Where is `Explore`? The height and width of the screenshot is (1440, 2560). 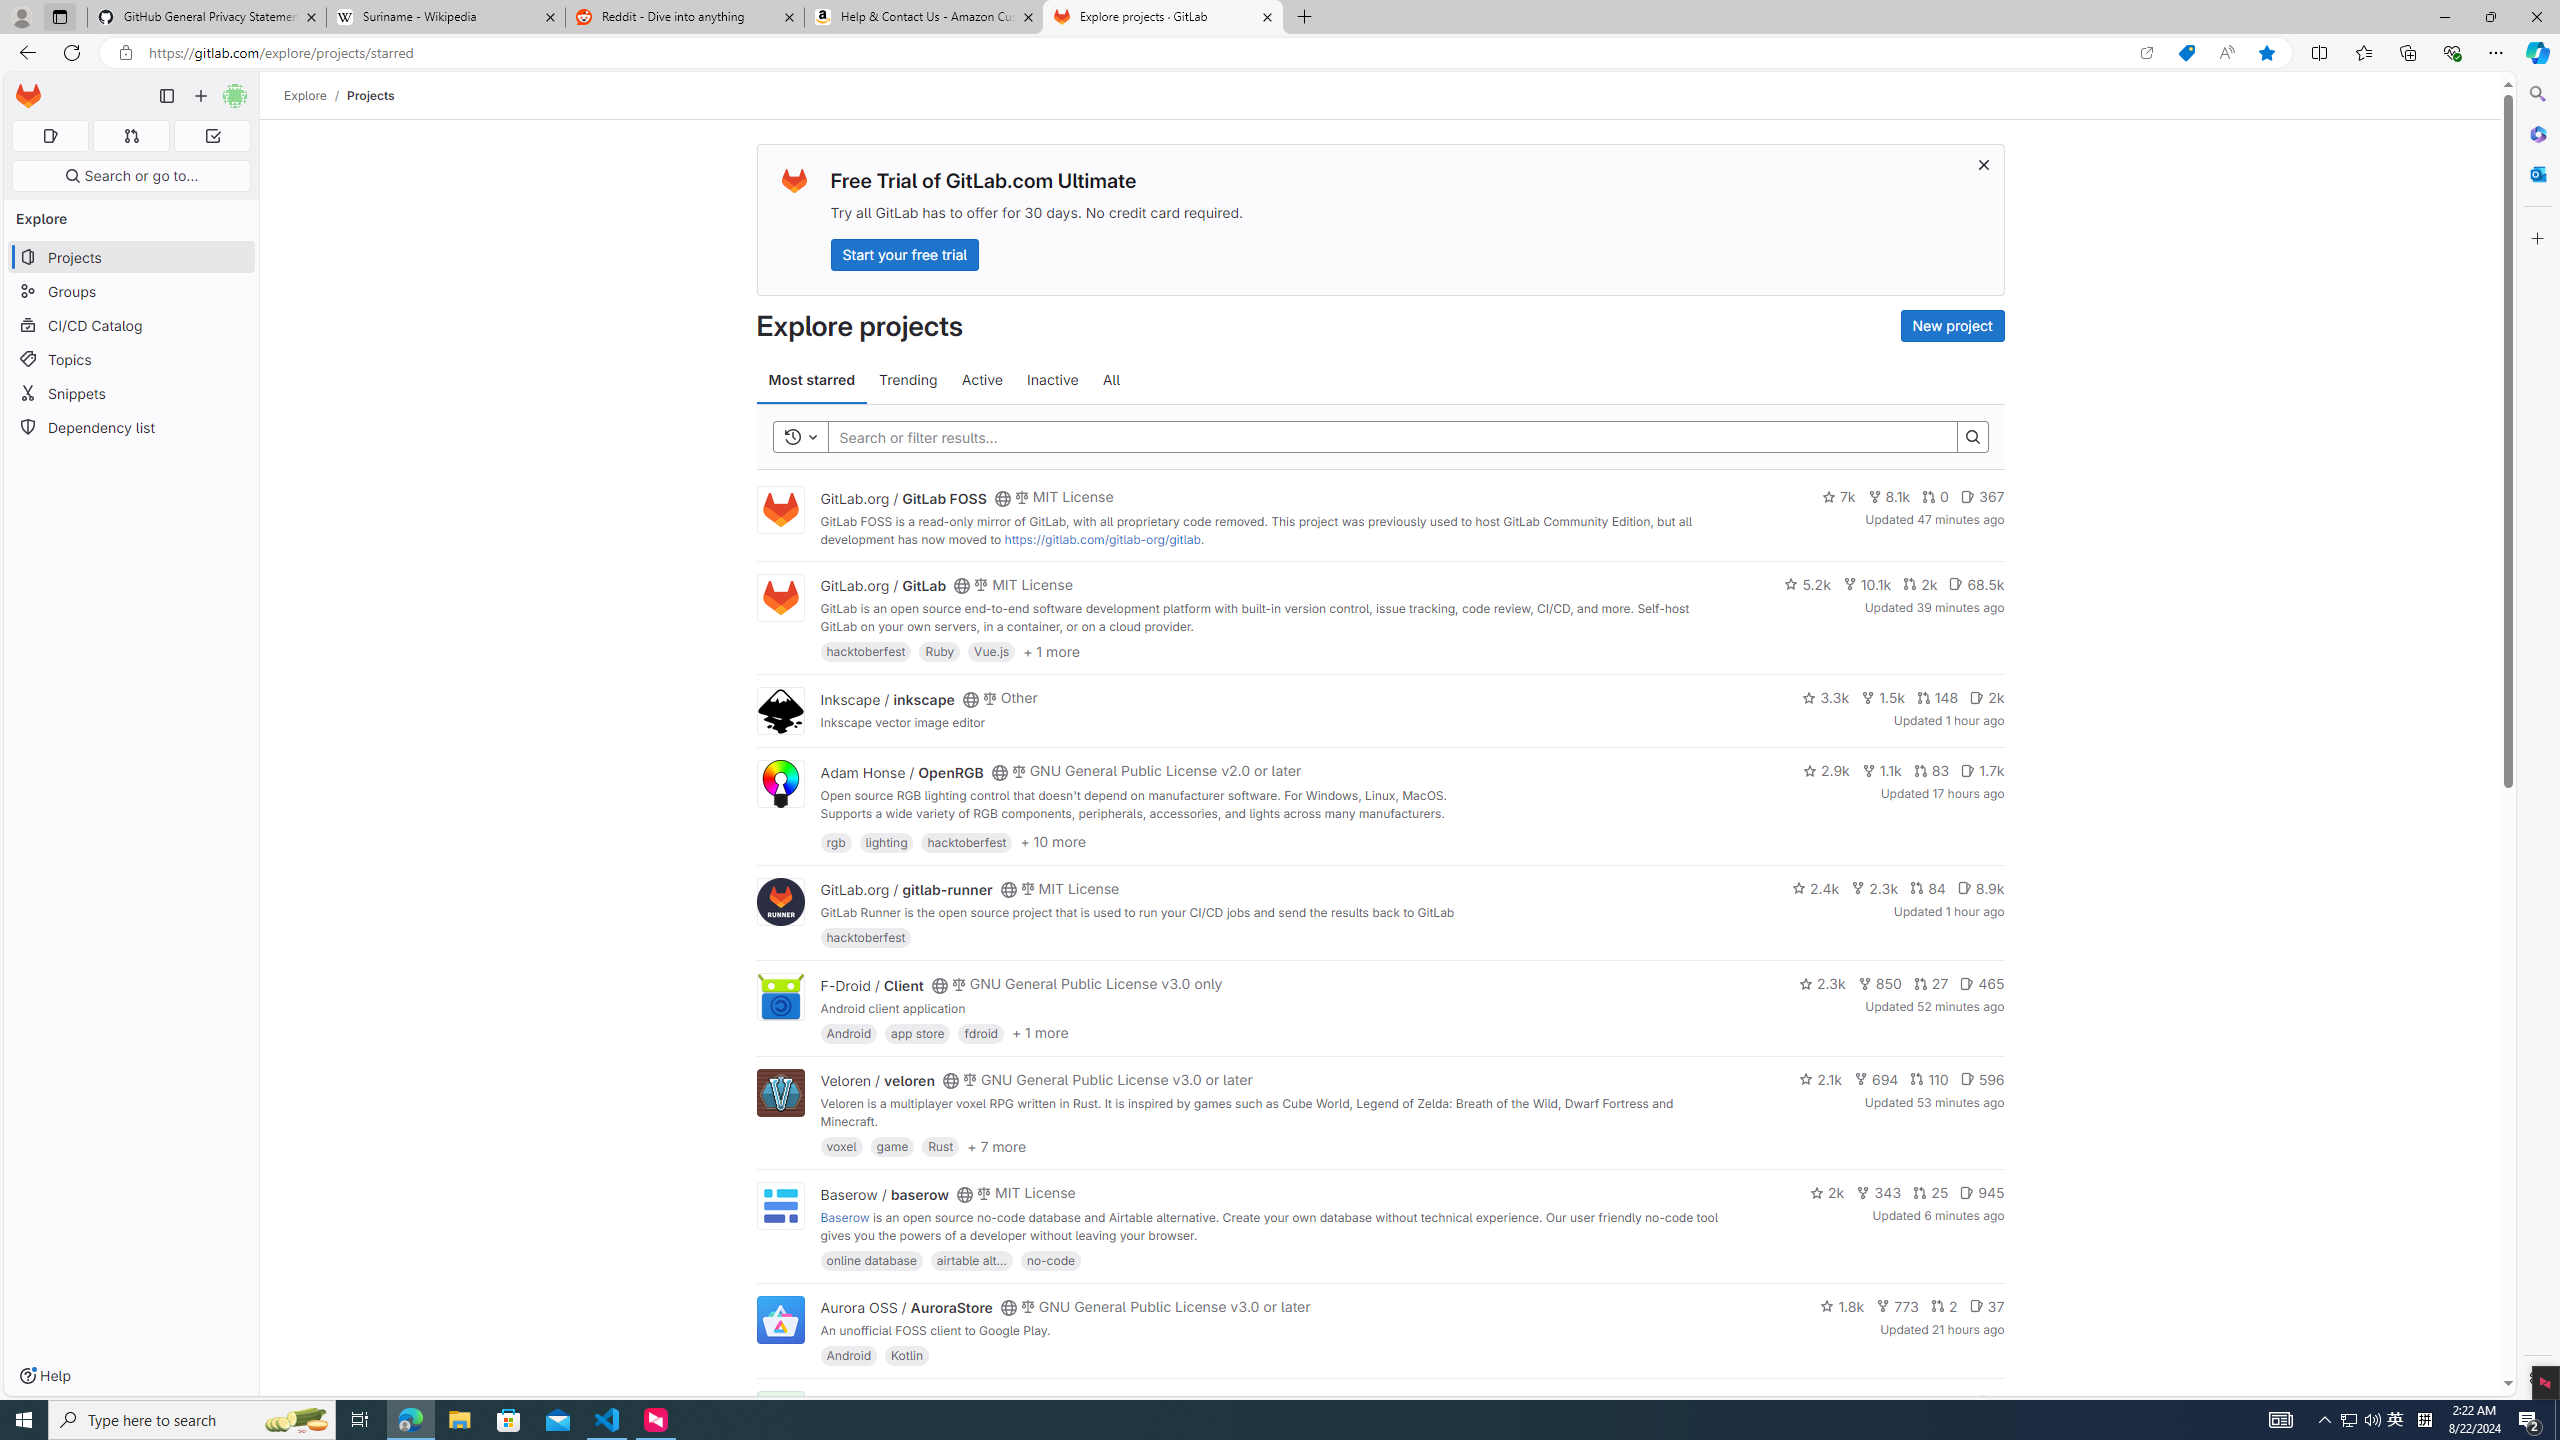
Explore is located at coordinates (306, 95).